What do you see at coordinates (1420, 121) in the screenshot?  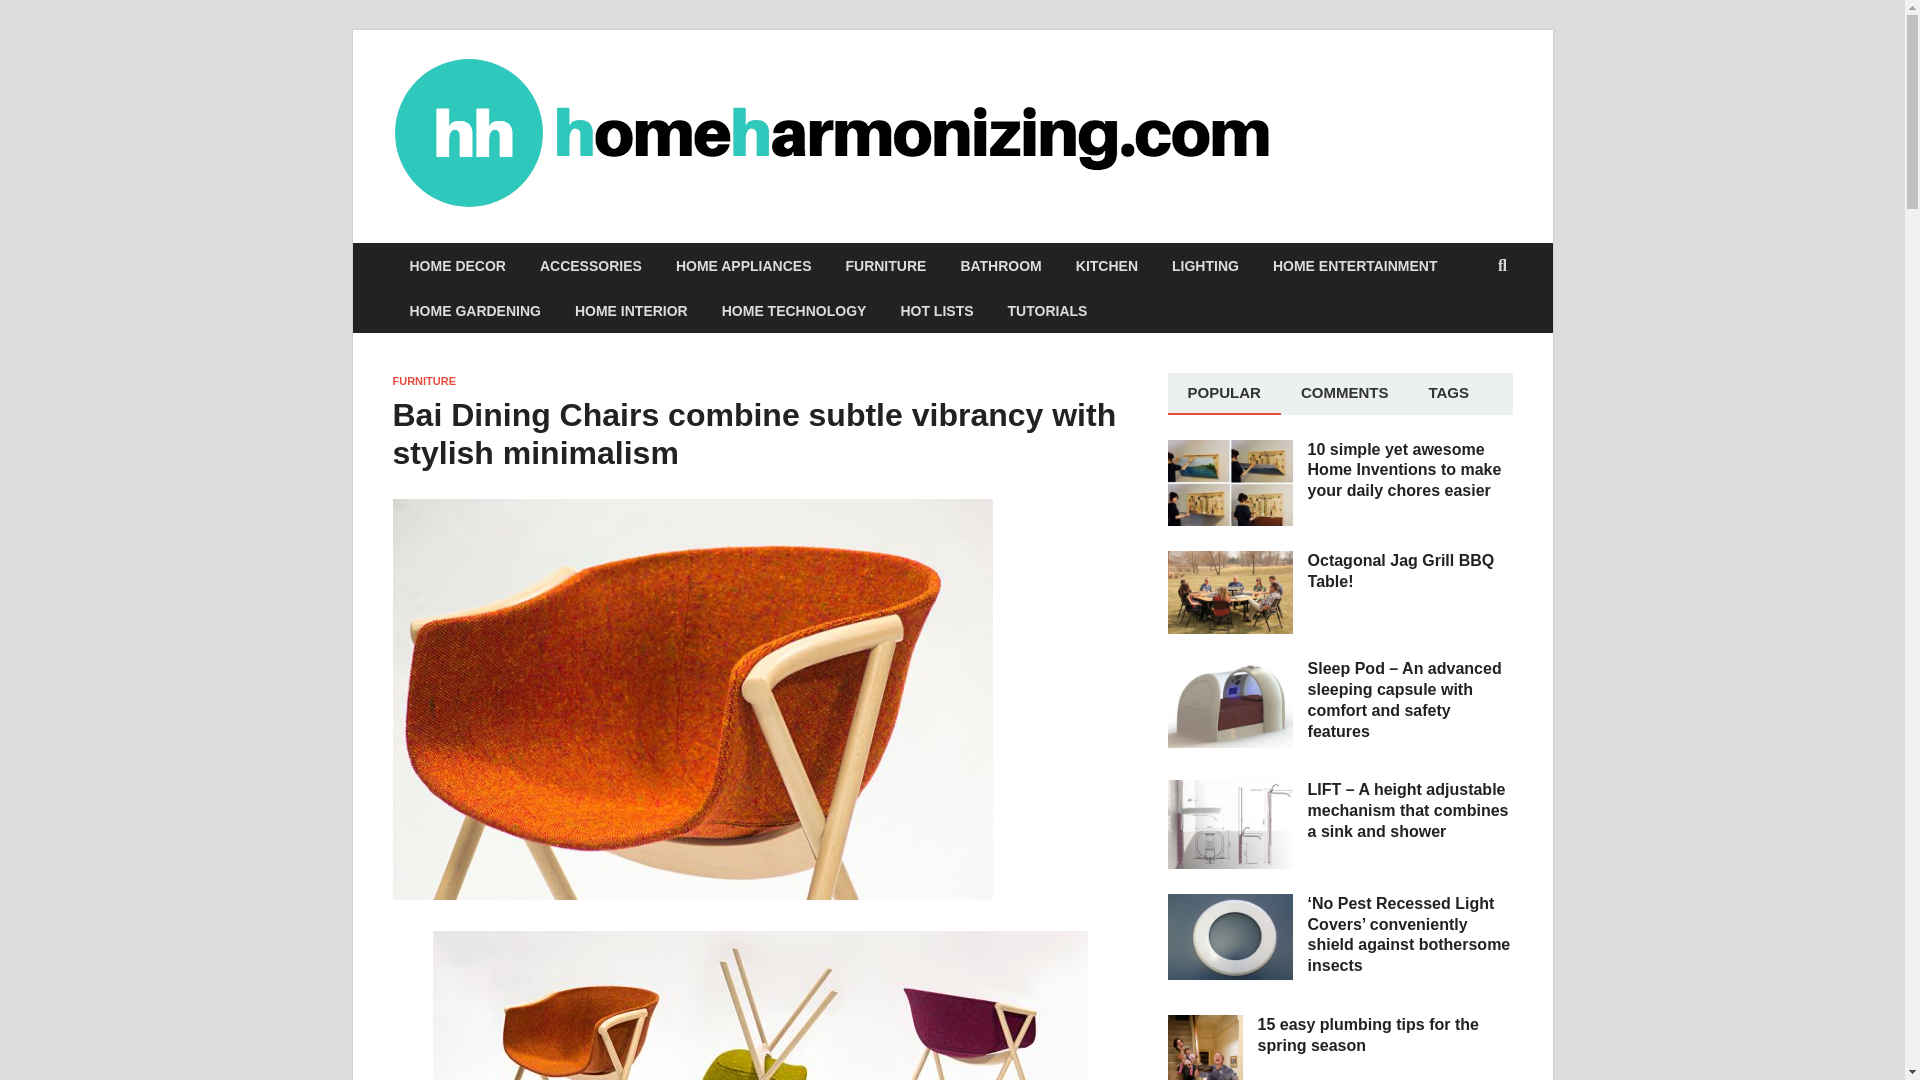 I see `Home Harmonizing` at bounding box center [1420, 121].